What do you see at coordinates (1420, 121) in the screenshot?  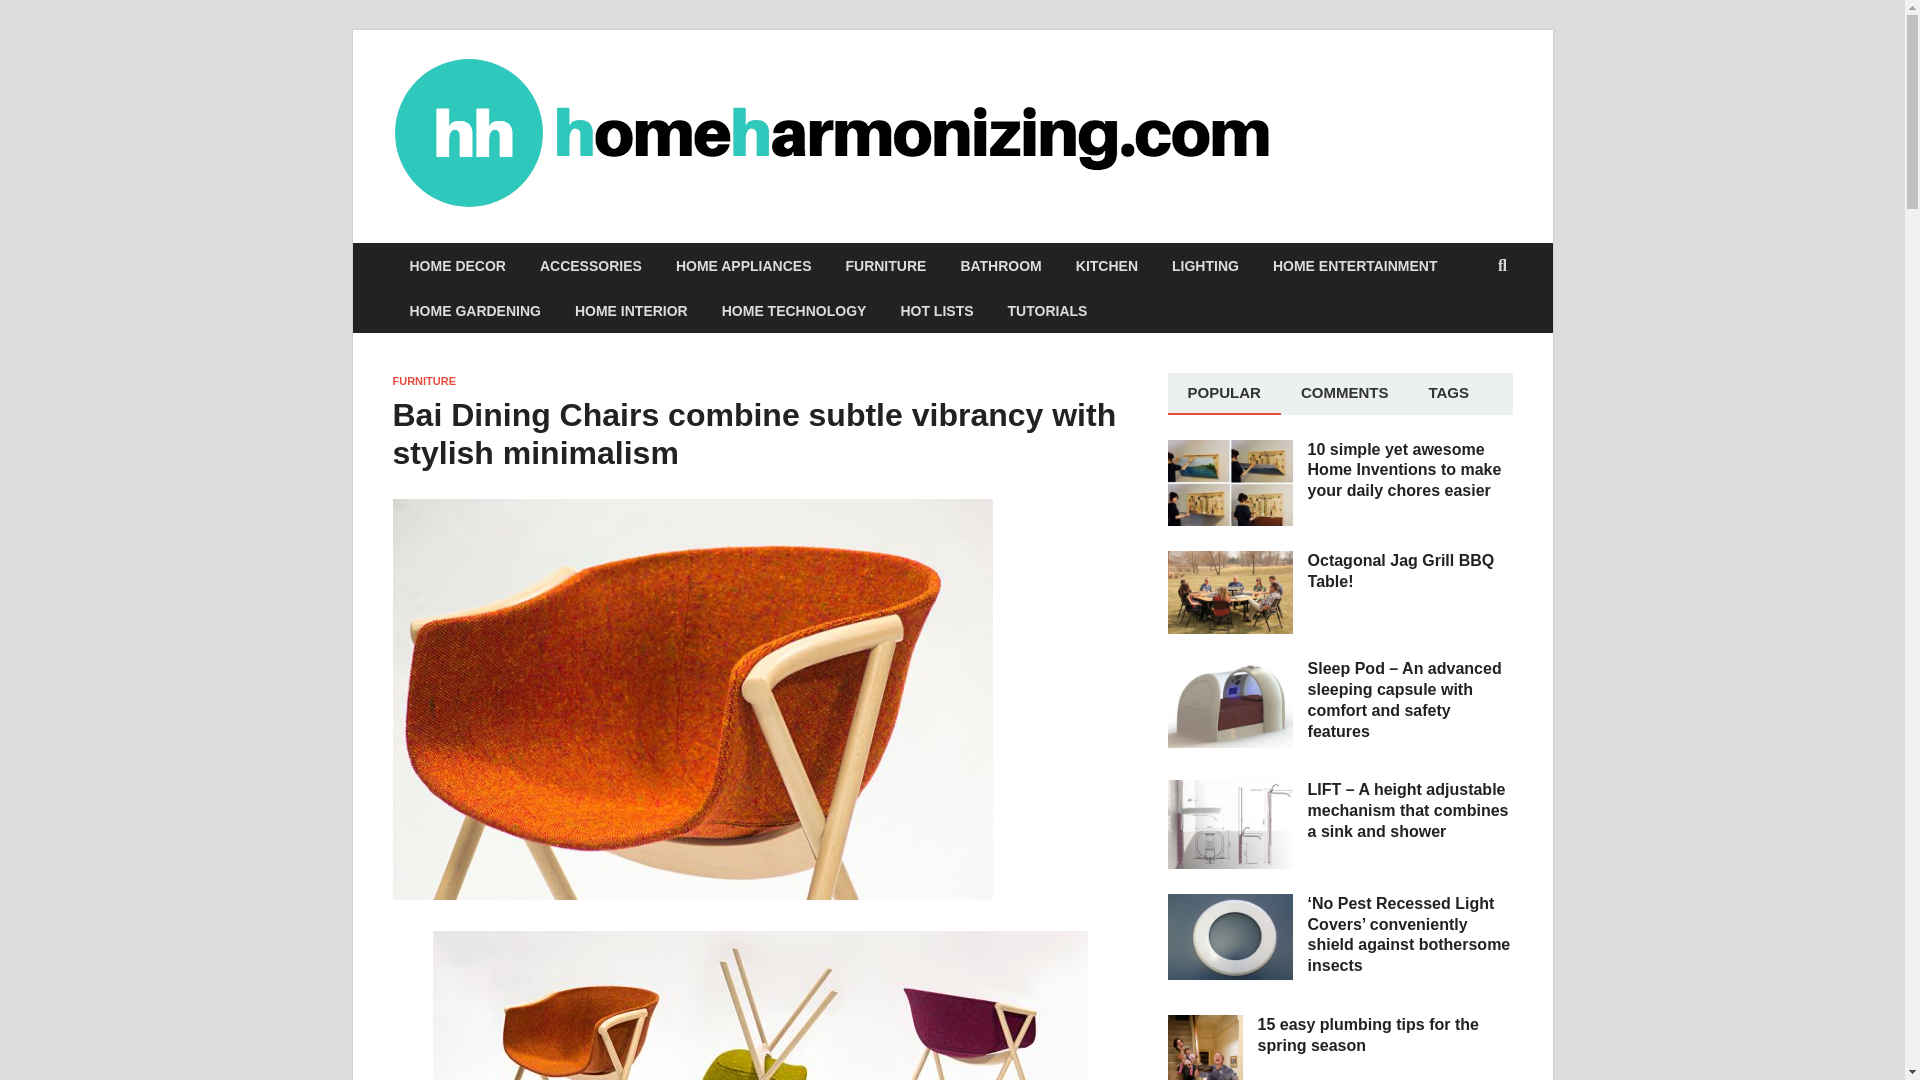 I see `Home Harmonizing` at bounding box center [1420, 121].